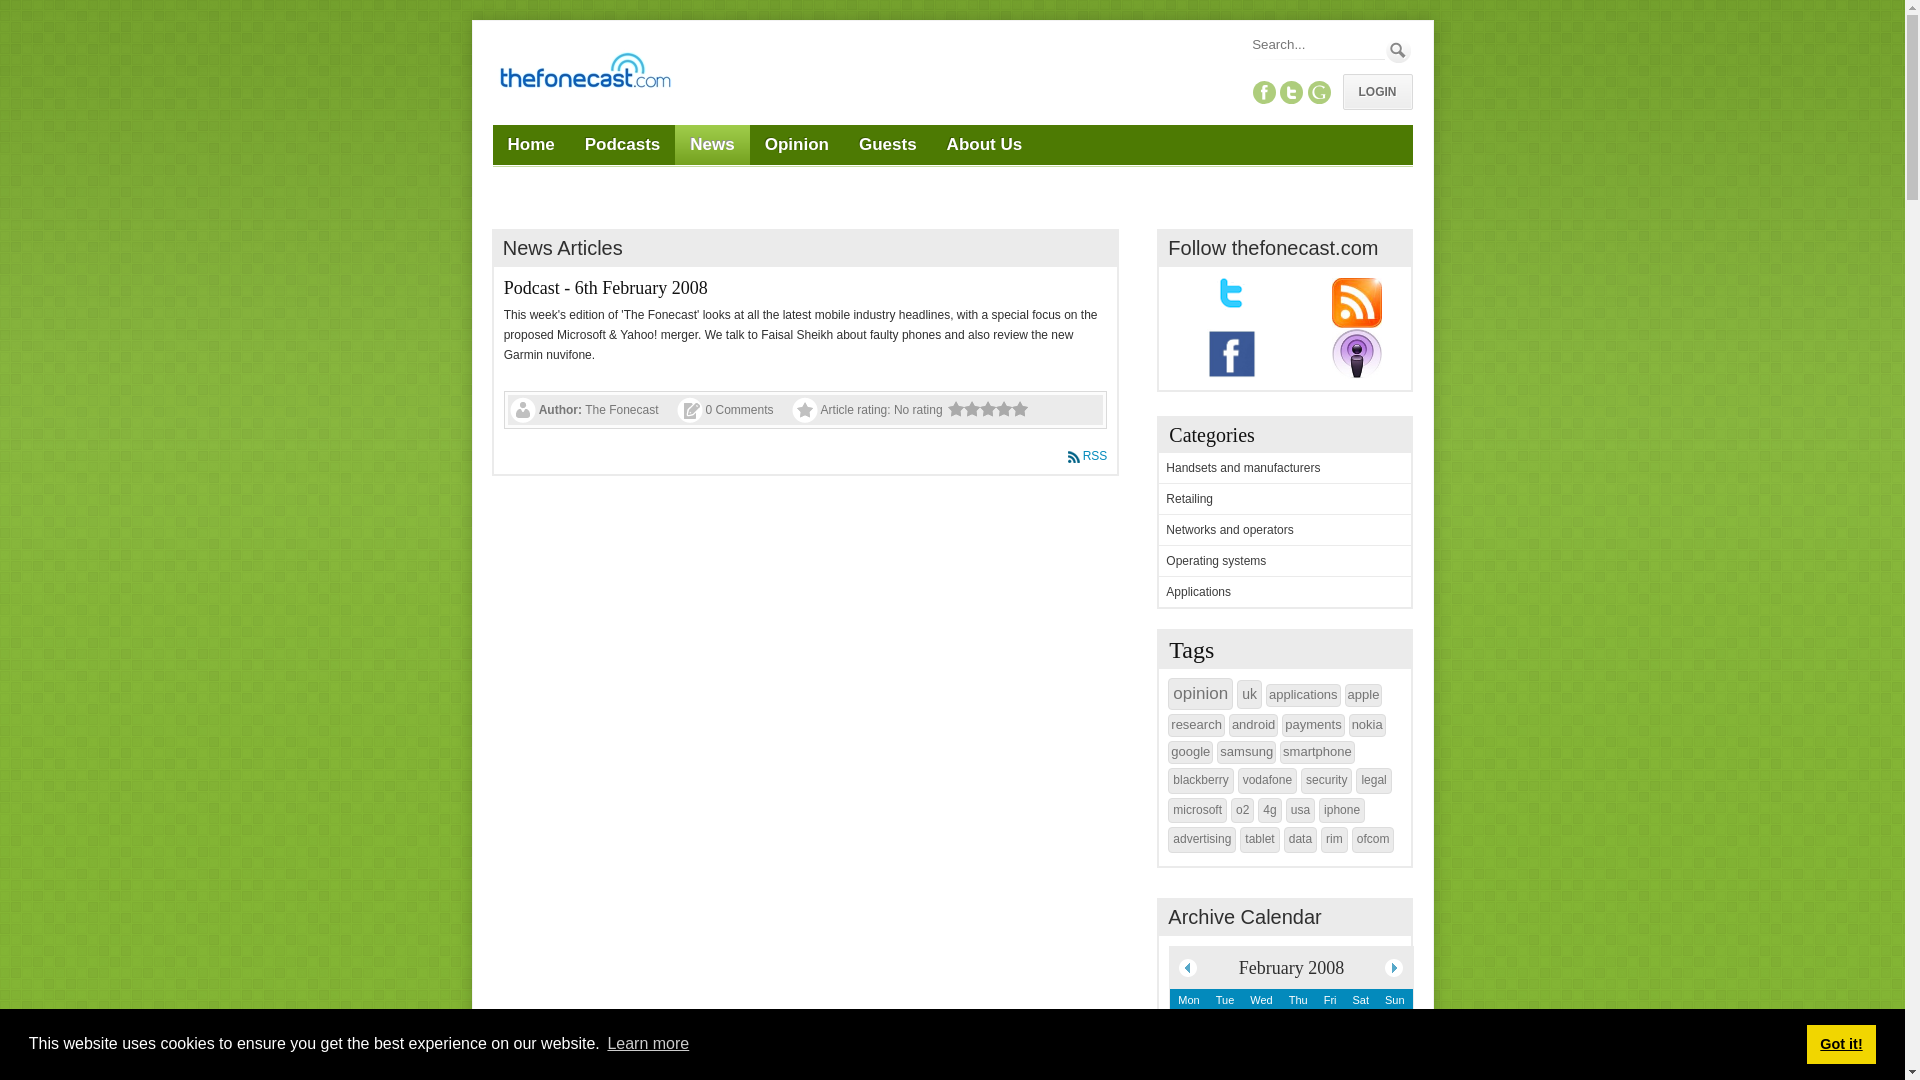  Describe the element at coordinates (1228, 529) in the screenshot. I see `Networks and operators` at that location.